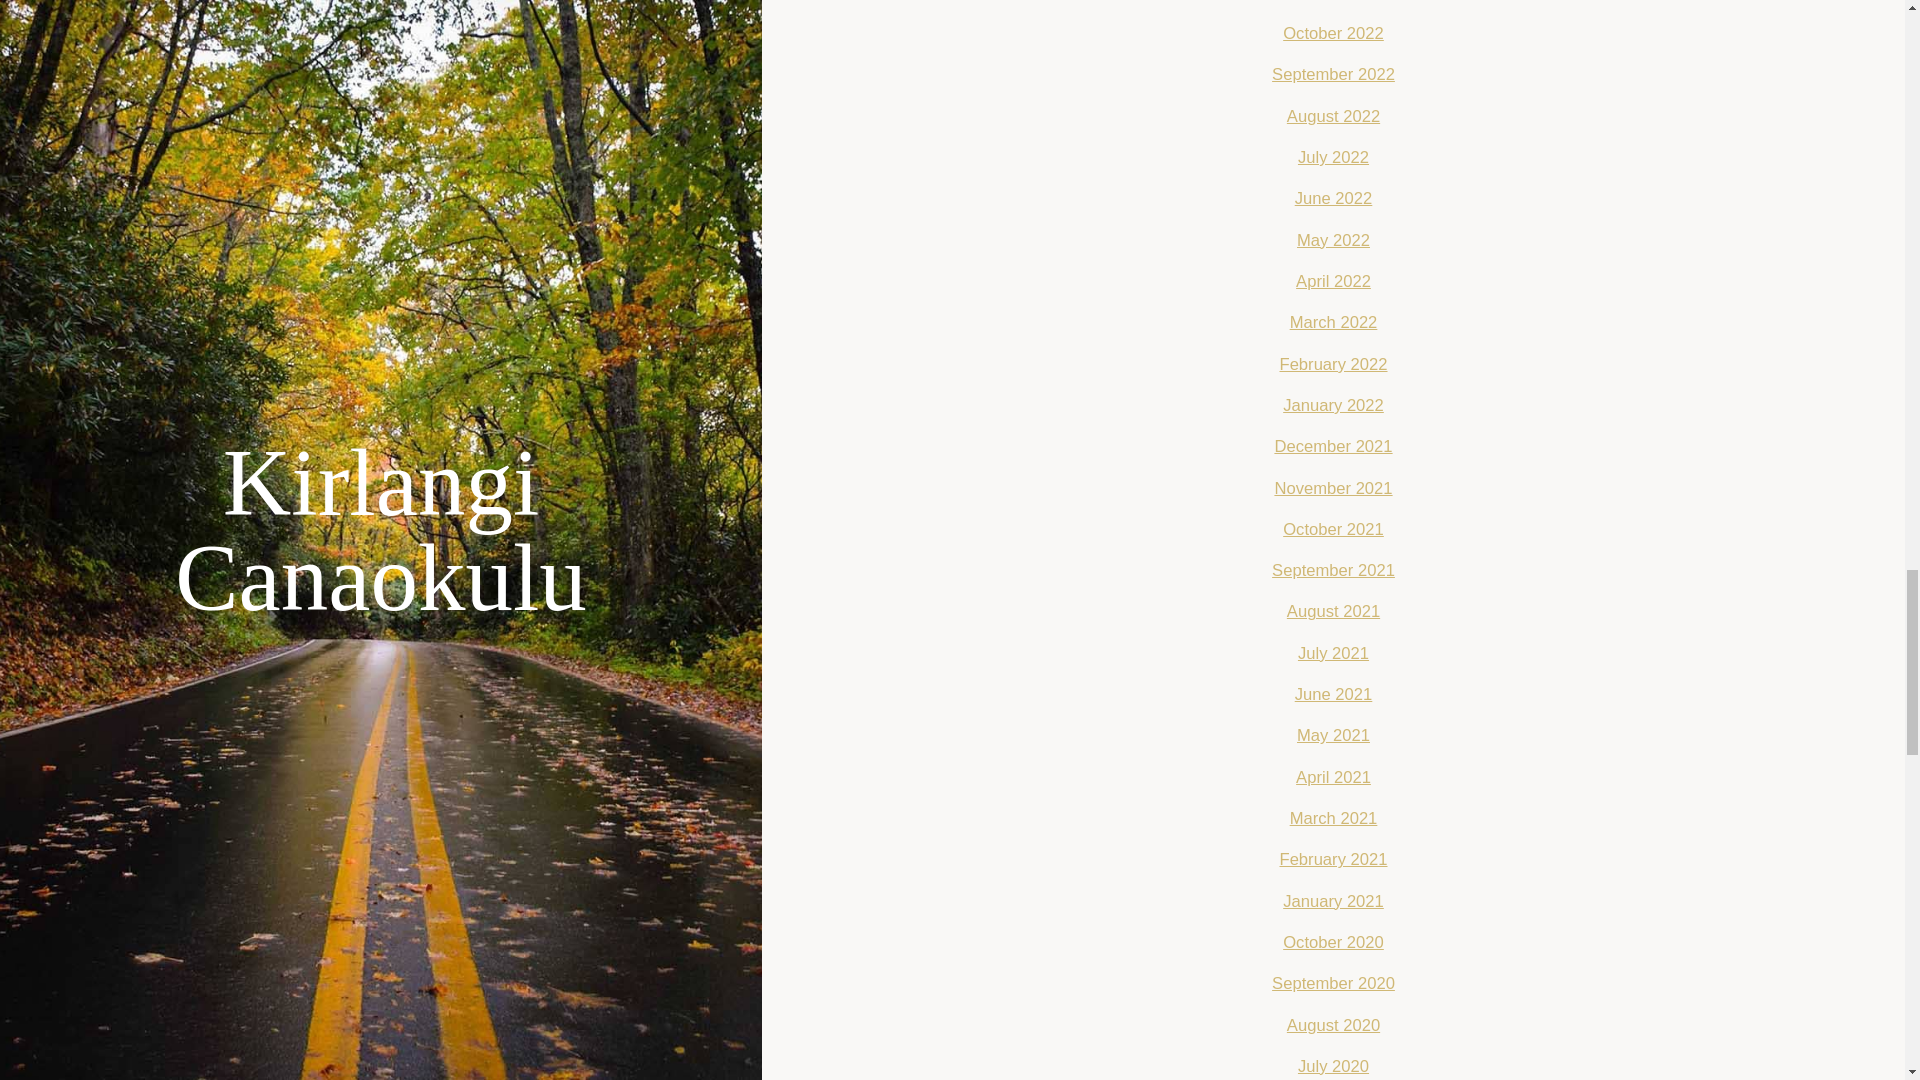 The width and height of the screenshot is (1920, 1080). I want to click on January 2022, so click(1333, 405).